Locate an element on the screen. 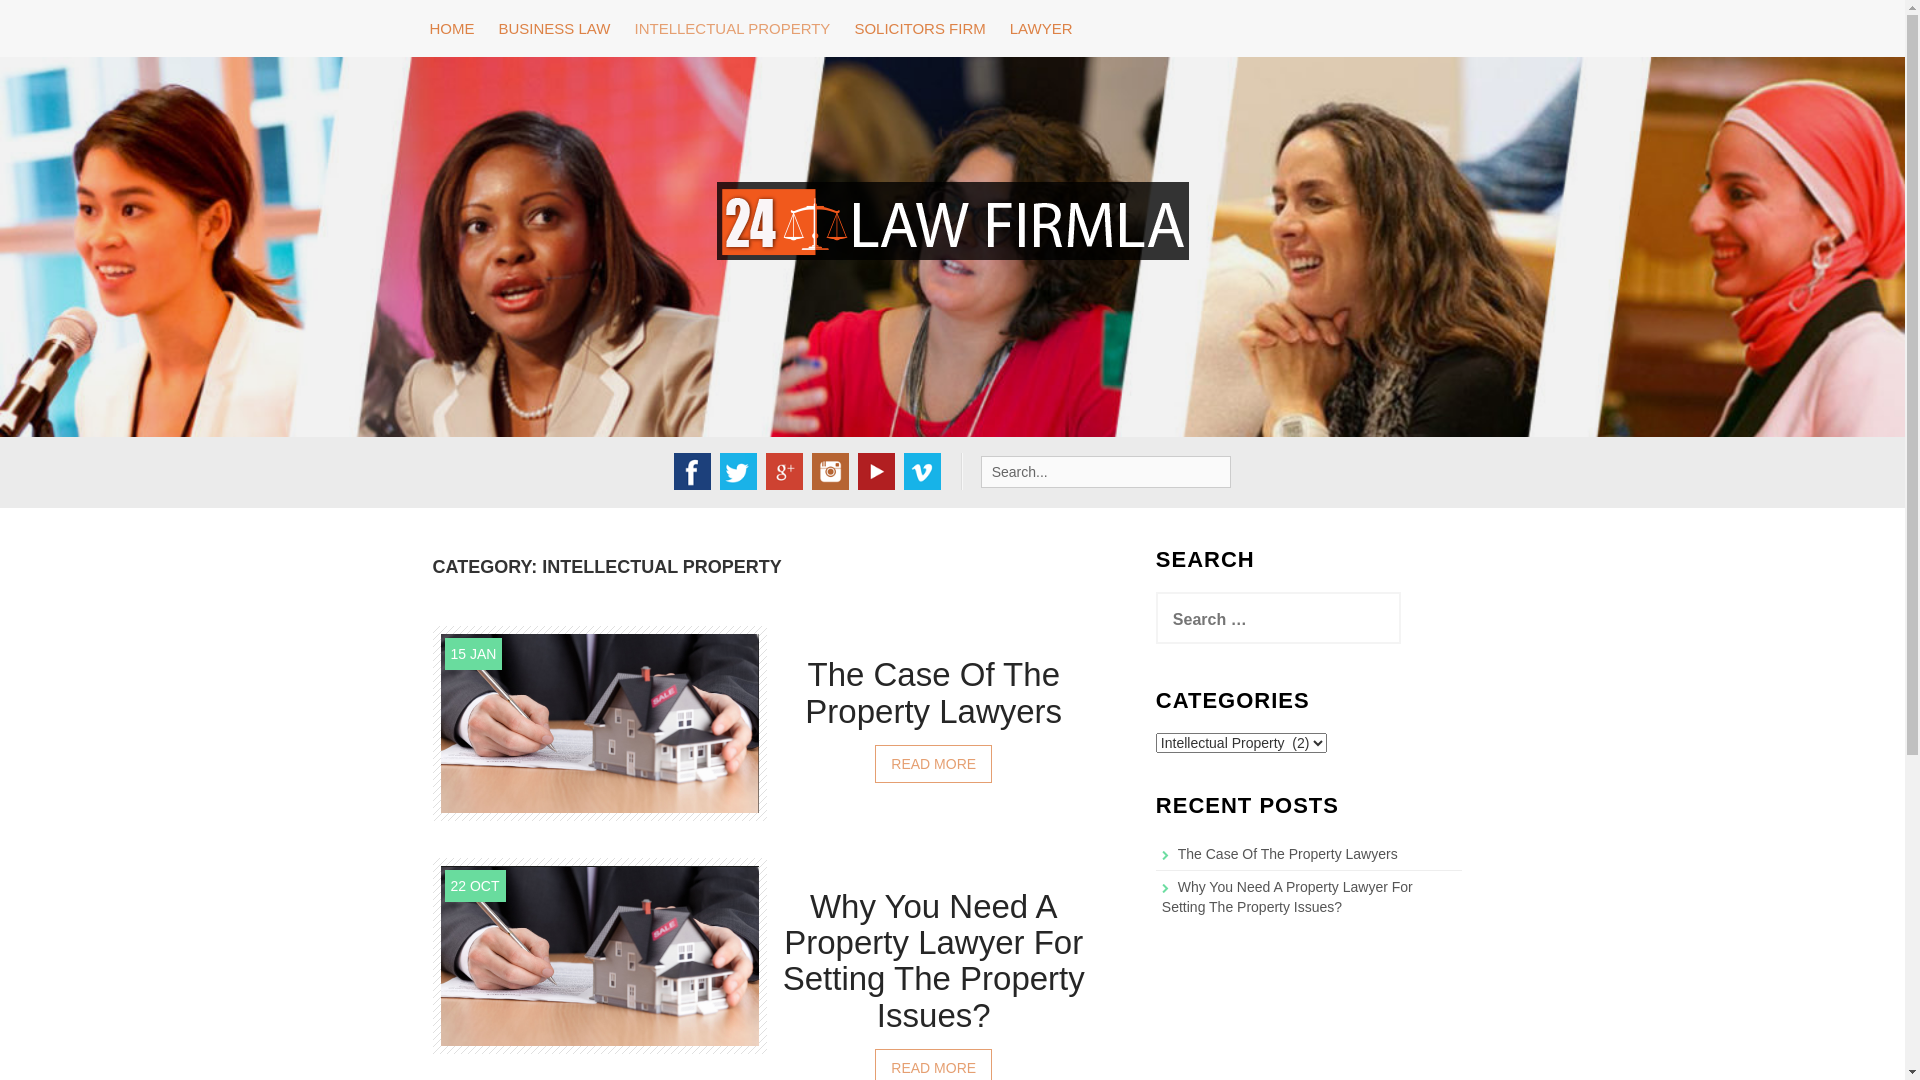 The height and width of the screenshot is (1080, 1920). LAWYER is located at coordinates (1042, 28).